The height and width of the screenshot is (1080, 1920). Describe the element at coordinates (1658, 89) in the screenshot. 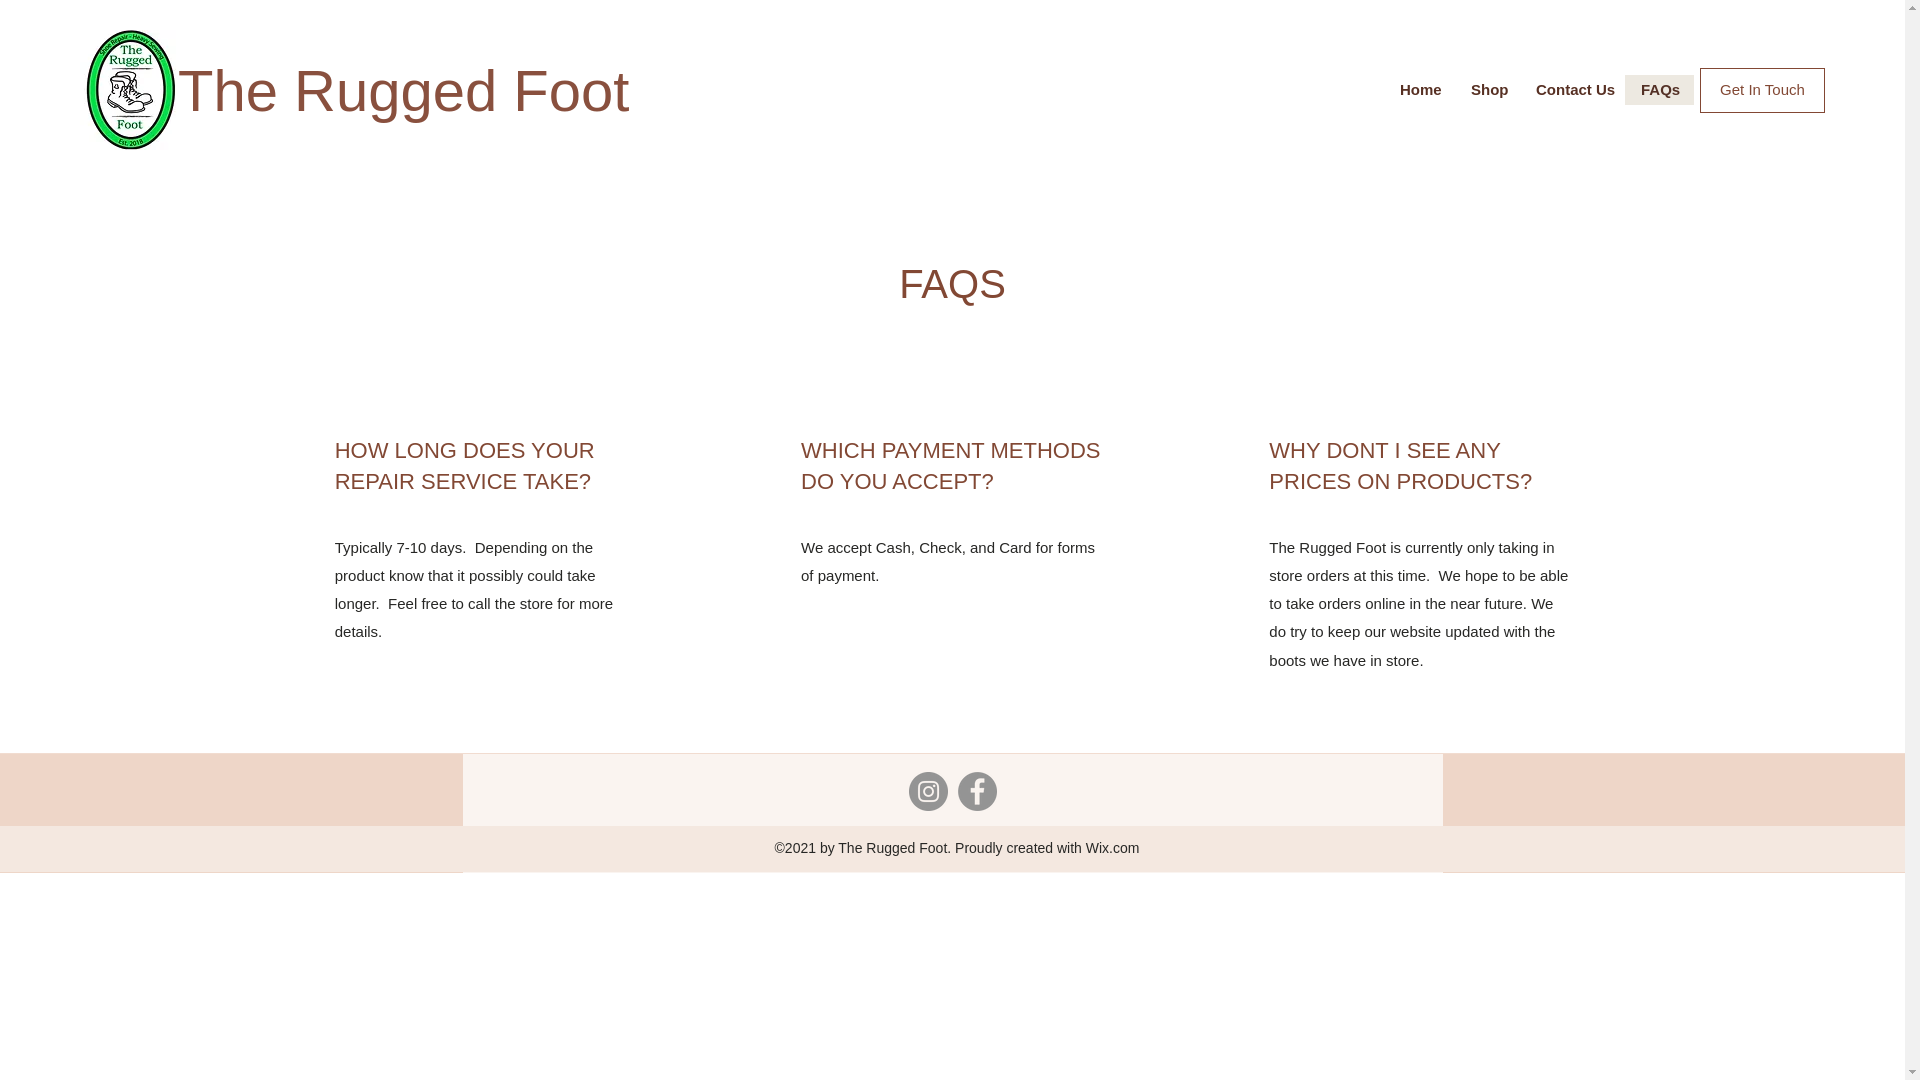

I see `FAQs` at that location.